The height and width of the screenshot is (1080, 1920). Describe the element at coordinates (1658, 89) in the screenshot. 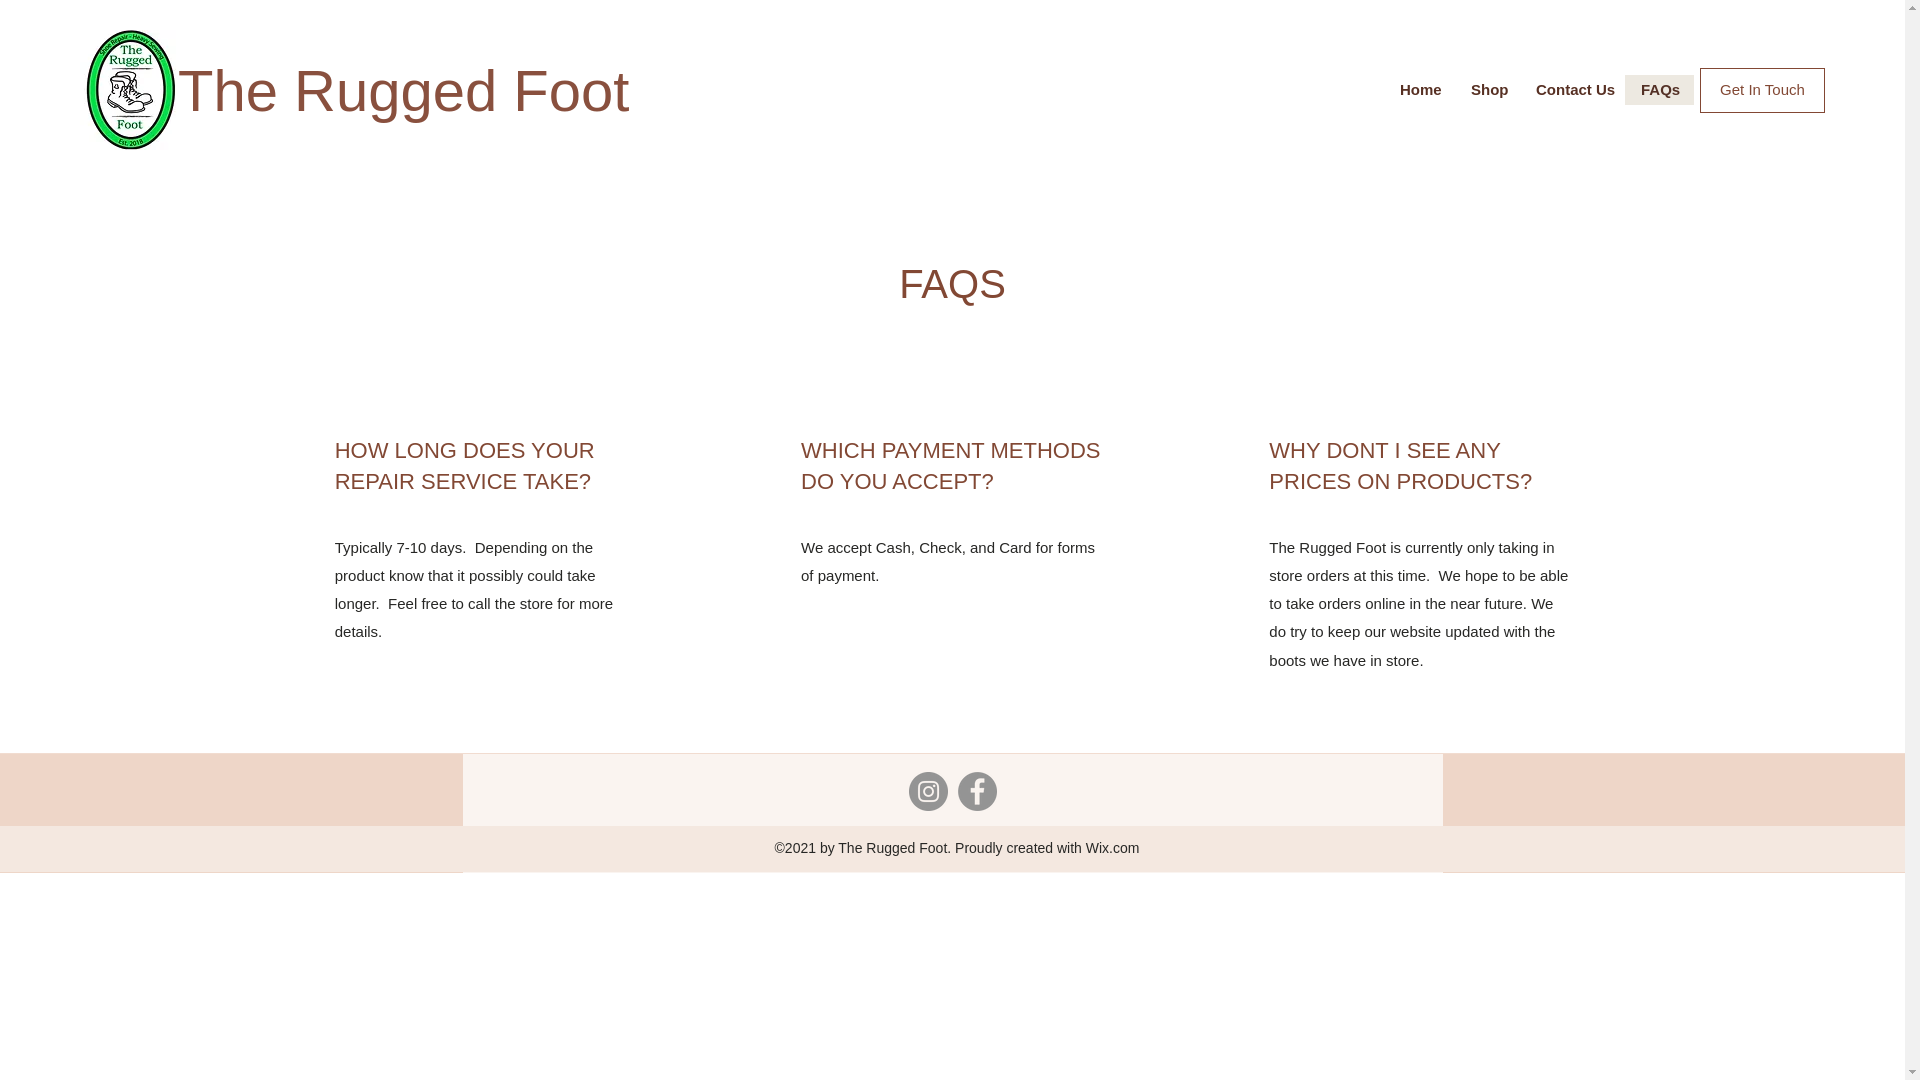

I see `FAQs` at that location.